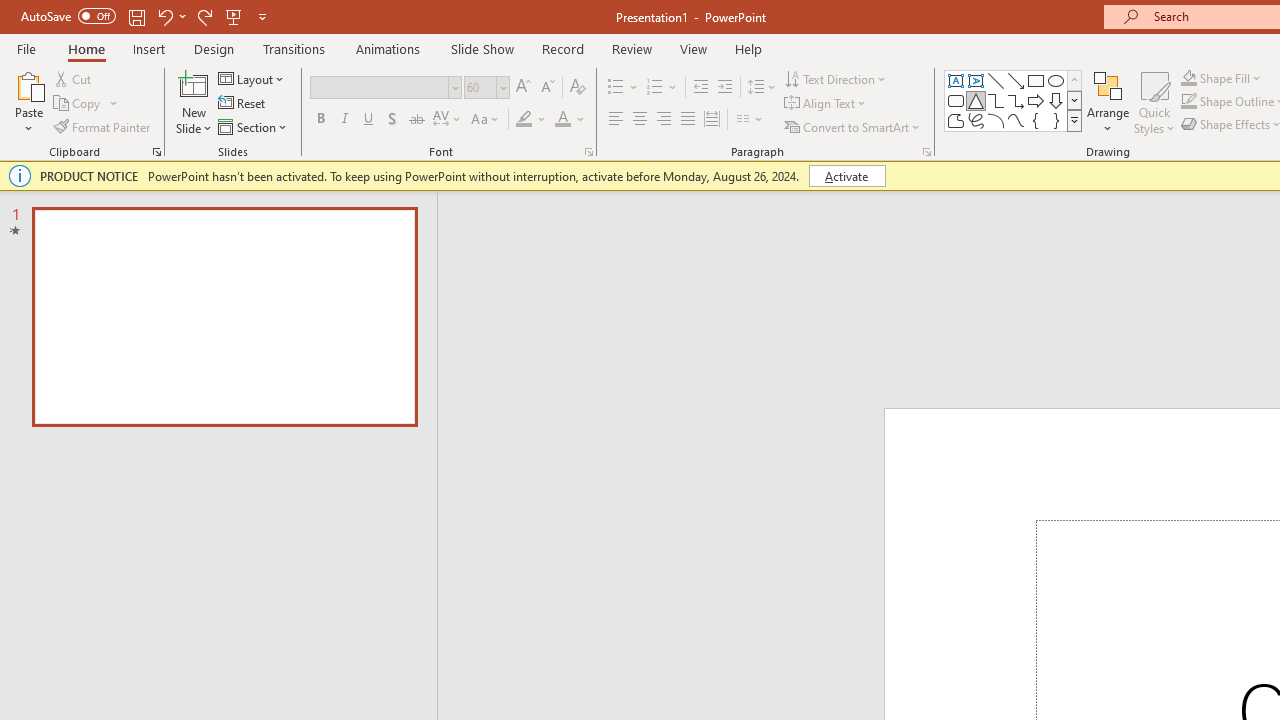 This screenshot has width=1280, height=720. What do you see at coordinates (926, 152) in the screenshot?
I see `Paragraph...` at bounding box center [926, 152].